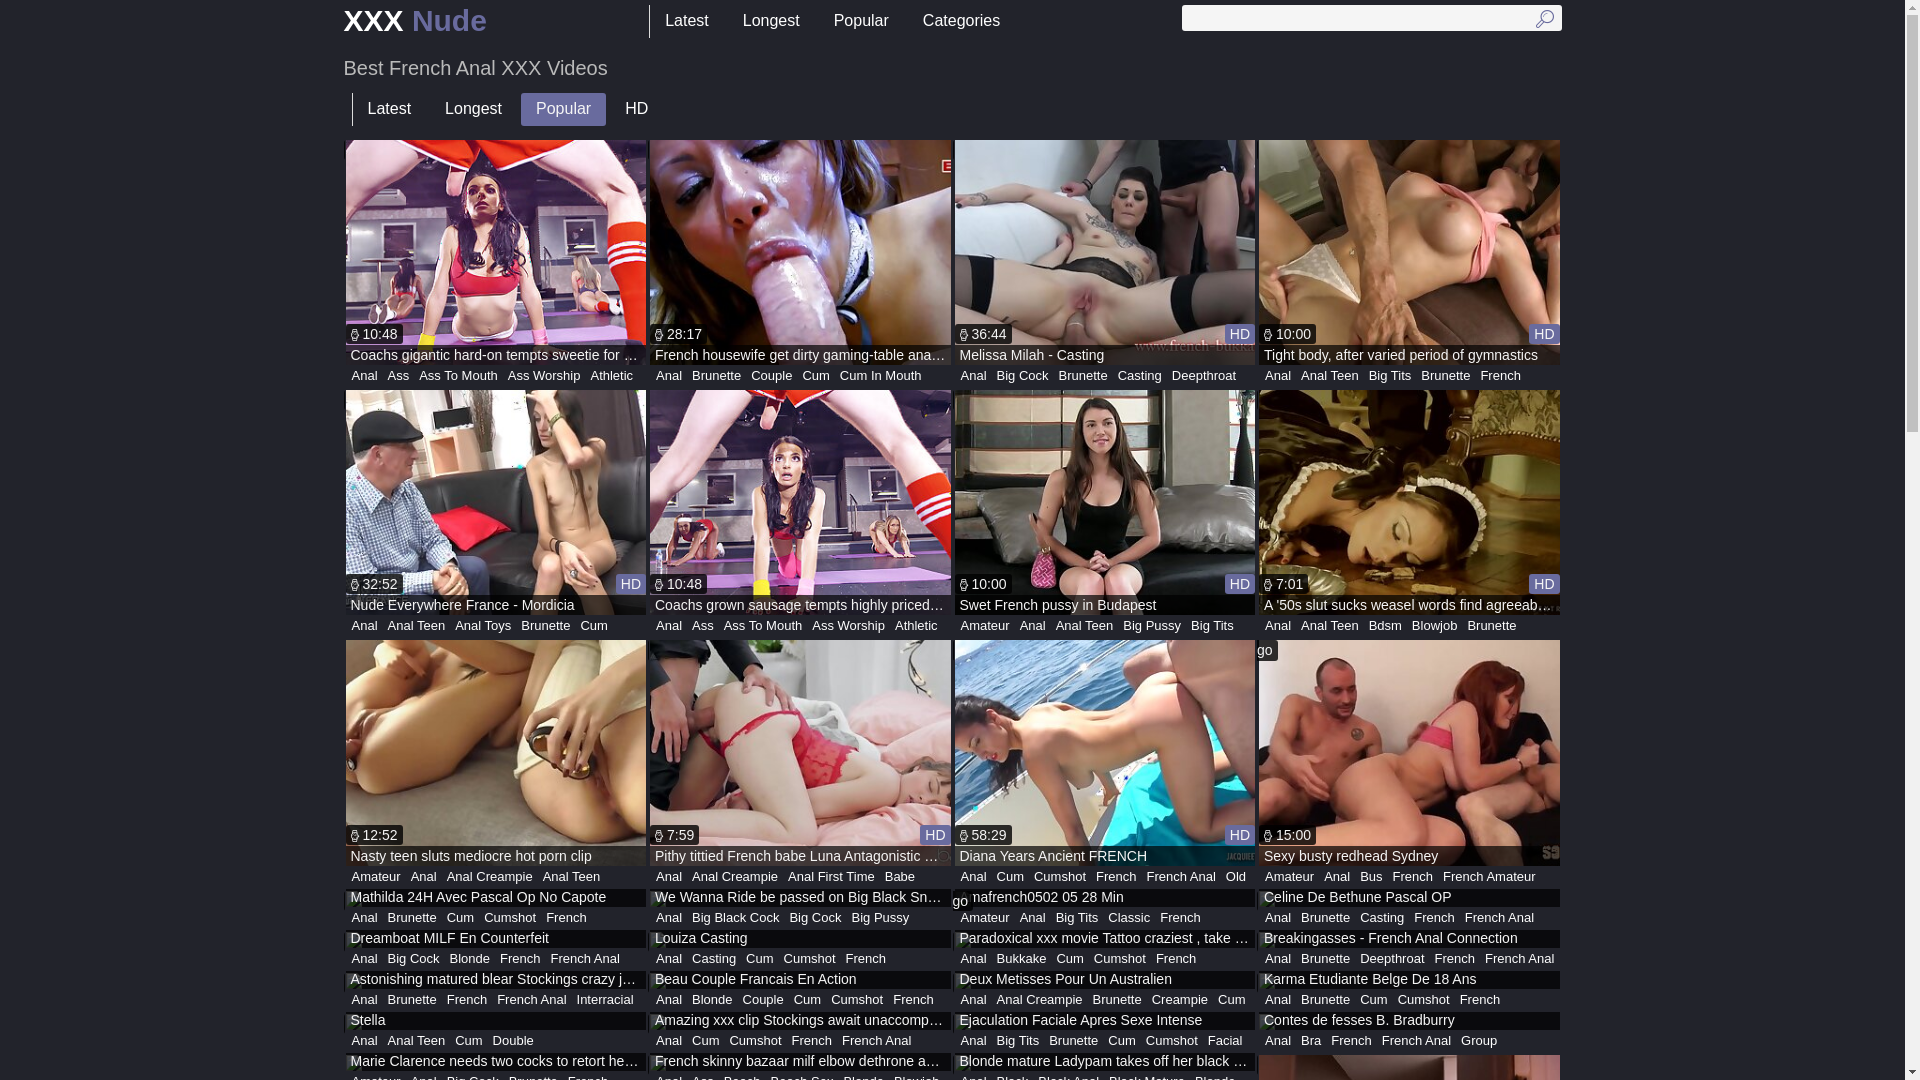 This screenshot has width=1920, height=1080. Describe the element at coordinates (1410, 752) in the screenshot. I see `Sexy busty redhead Sydney
1758
10 months ago
15:00` at that location.